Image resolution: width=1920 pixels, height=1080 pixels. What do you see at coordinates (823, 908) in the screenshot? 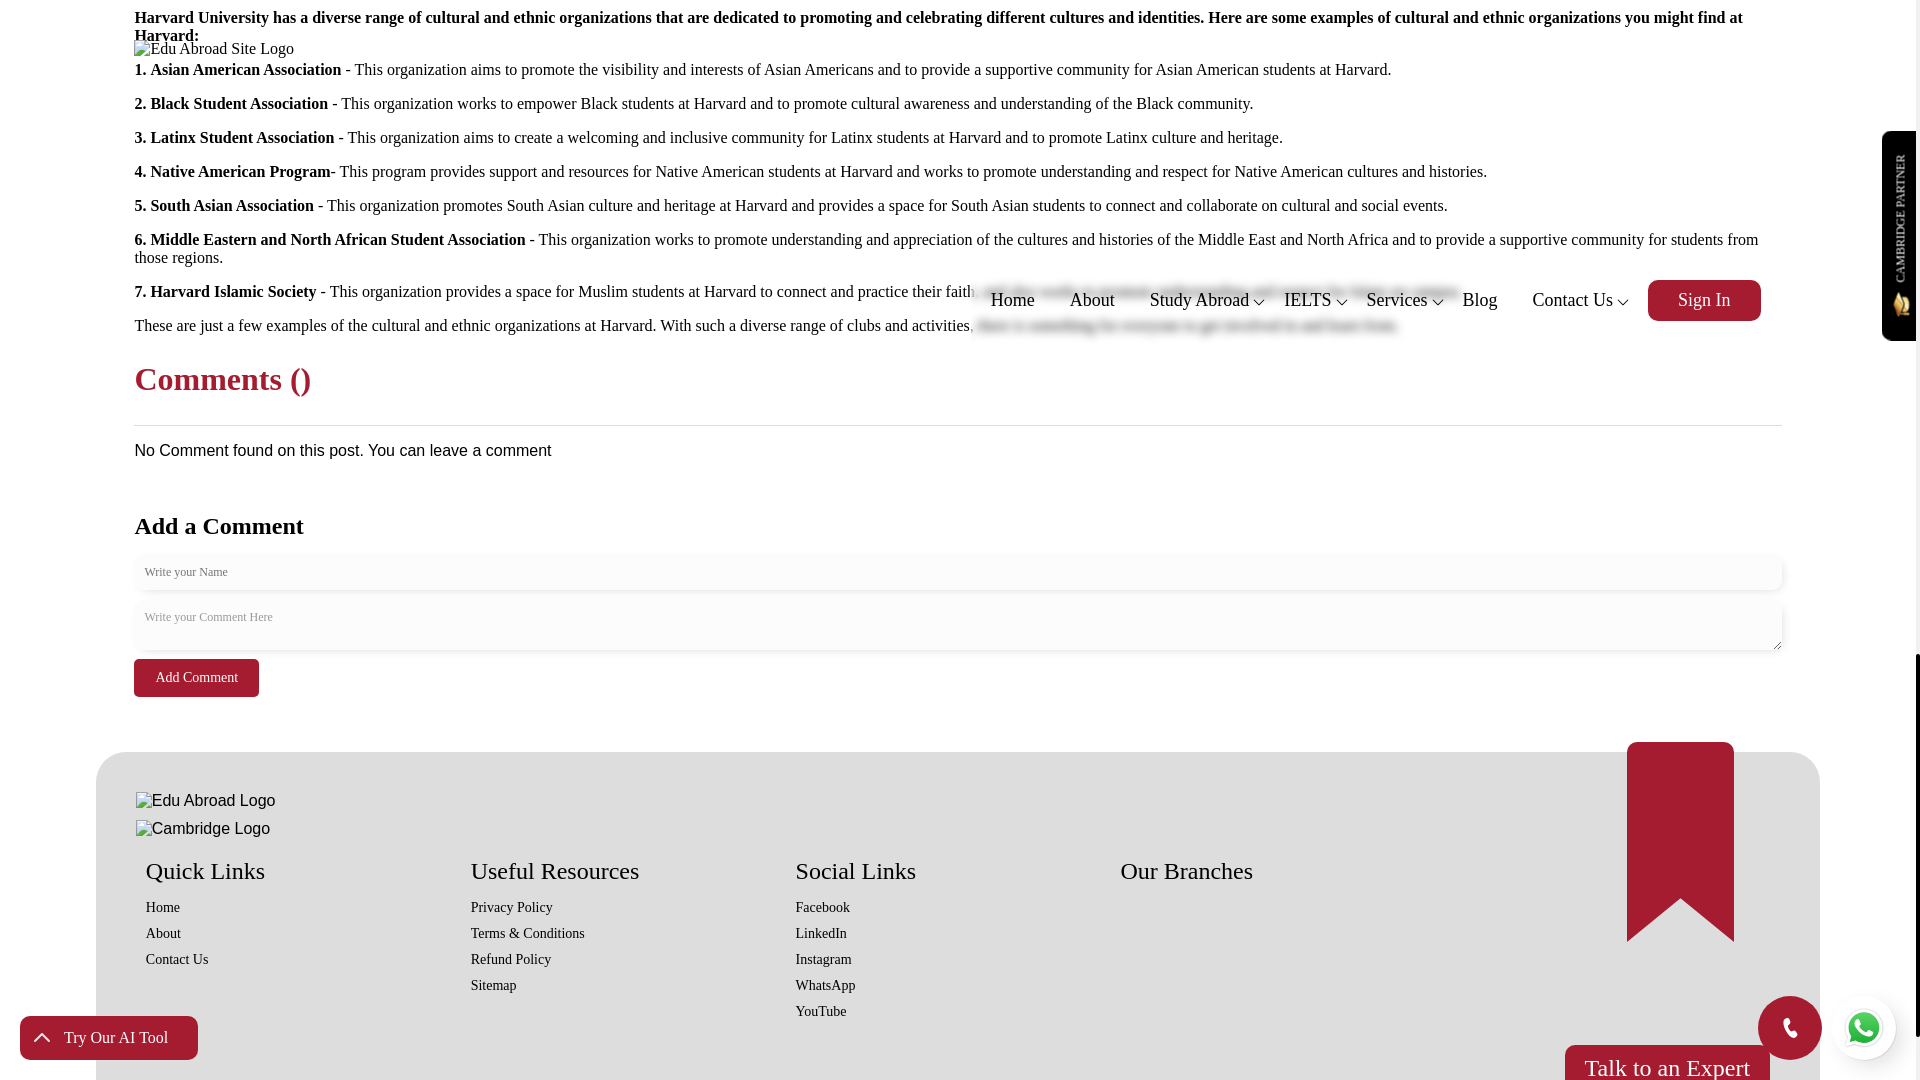
I see `Facebook` at bounding box center [823, 908].